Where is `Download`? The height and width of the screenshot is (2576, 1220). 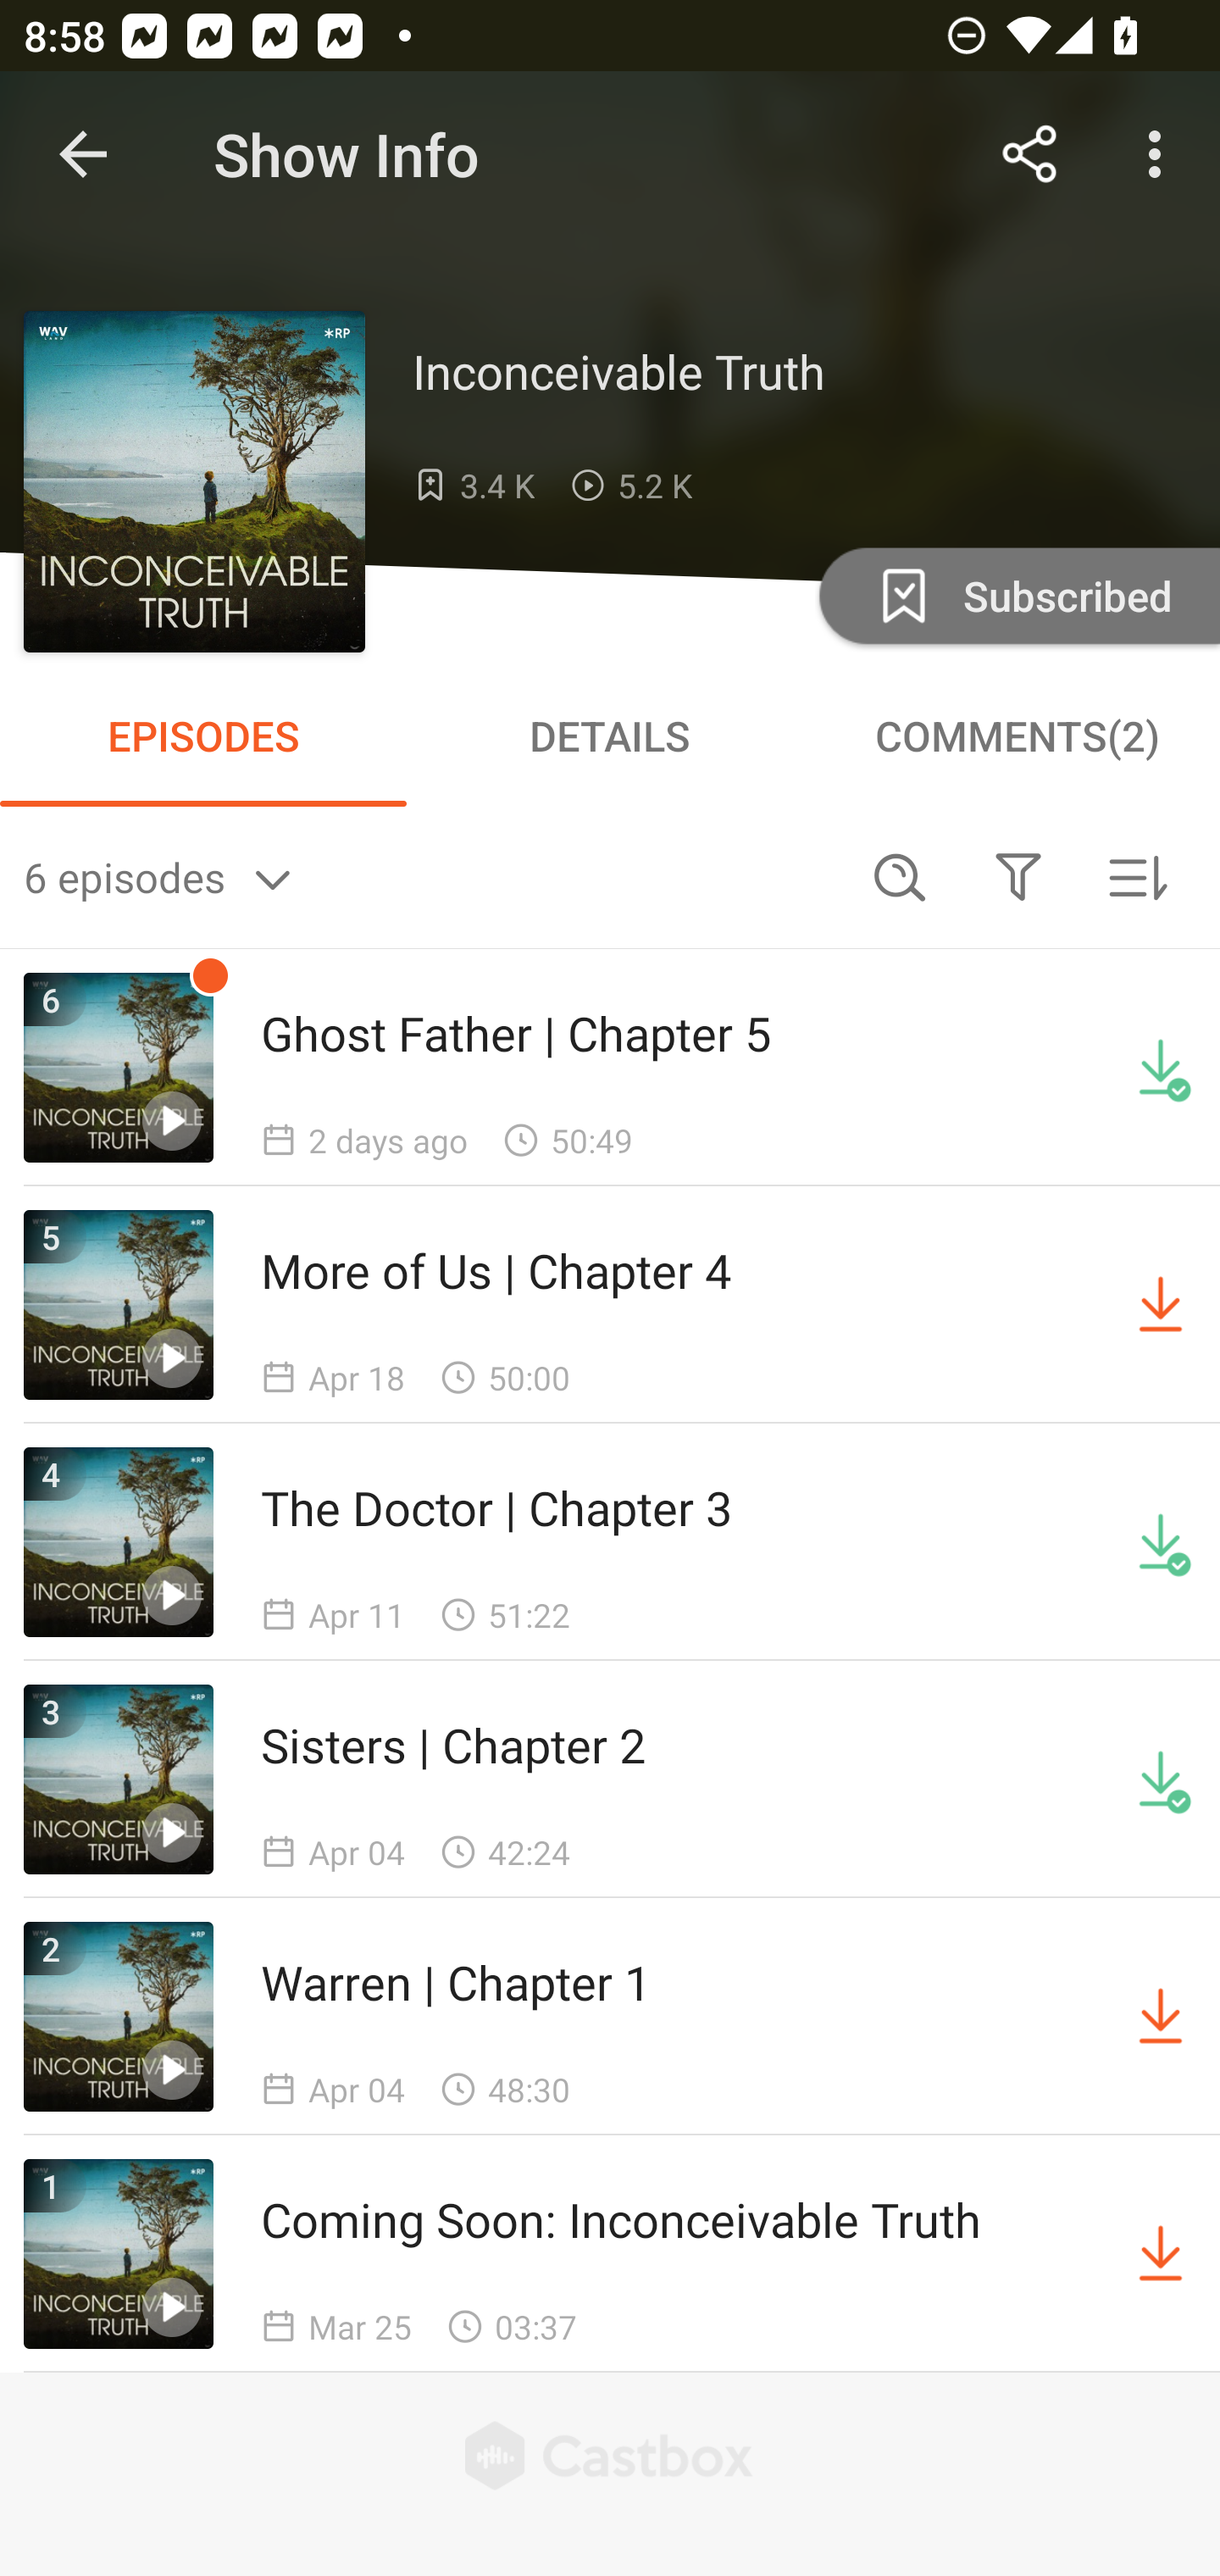 Download is located at coordinates (1161, 1304).